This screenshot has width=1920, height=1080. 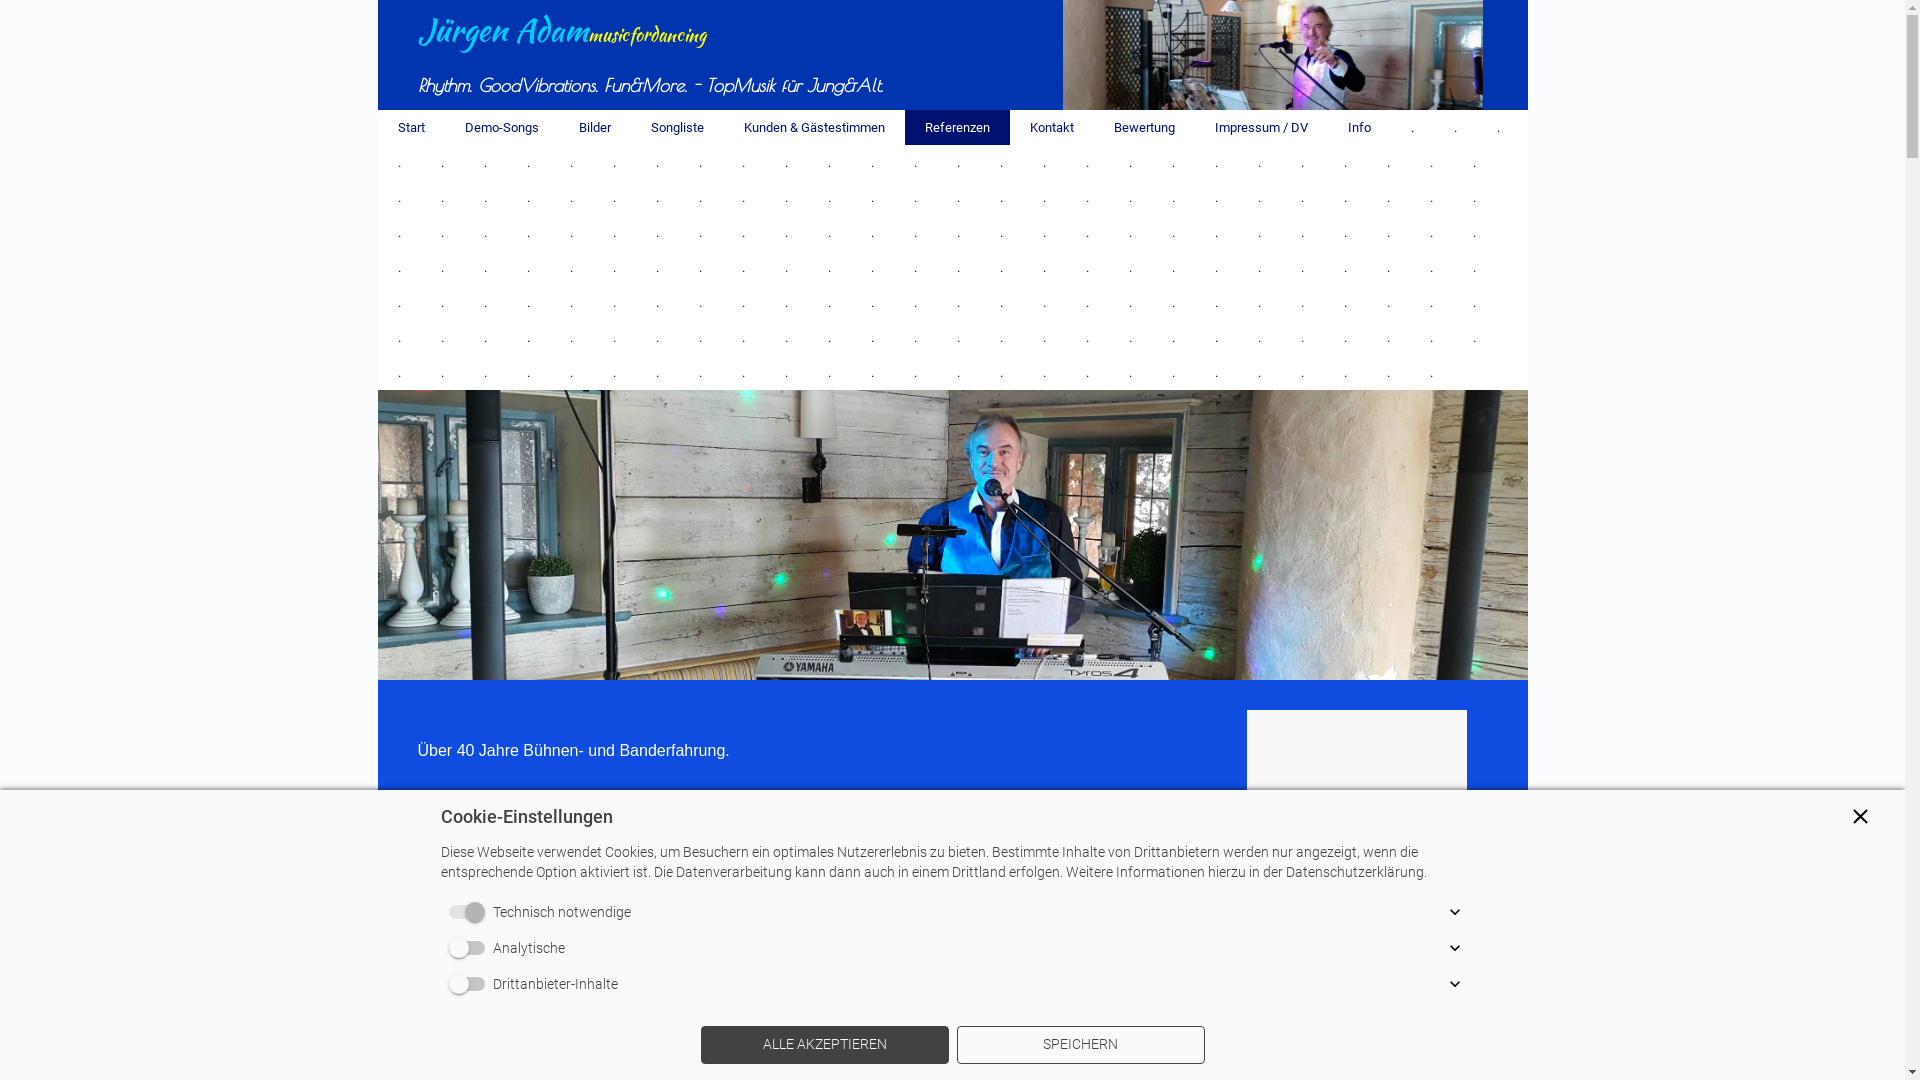 I want to click on ., so click(x=1216, y=198).